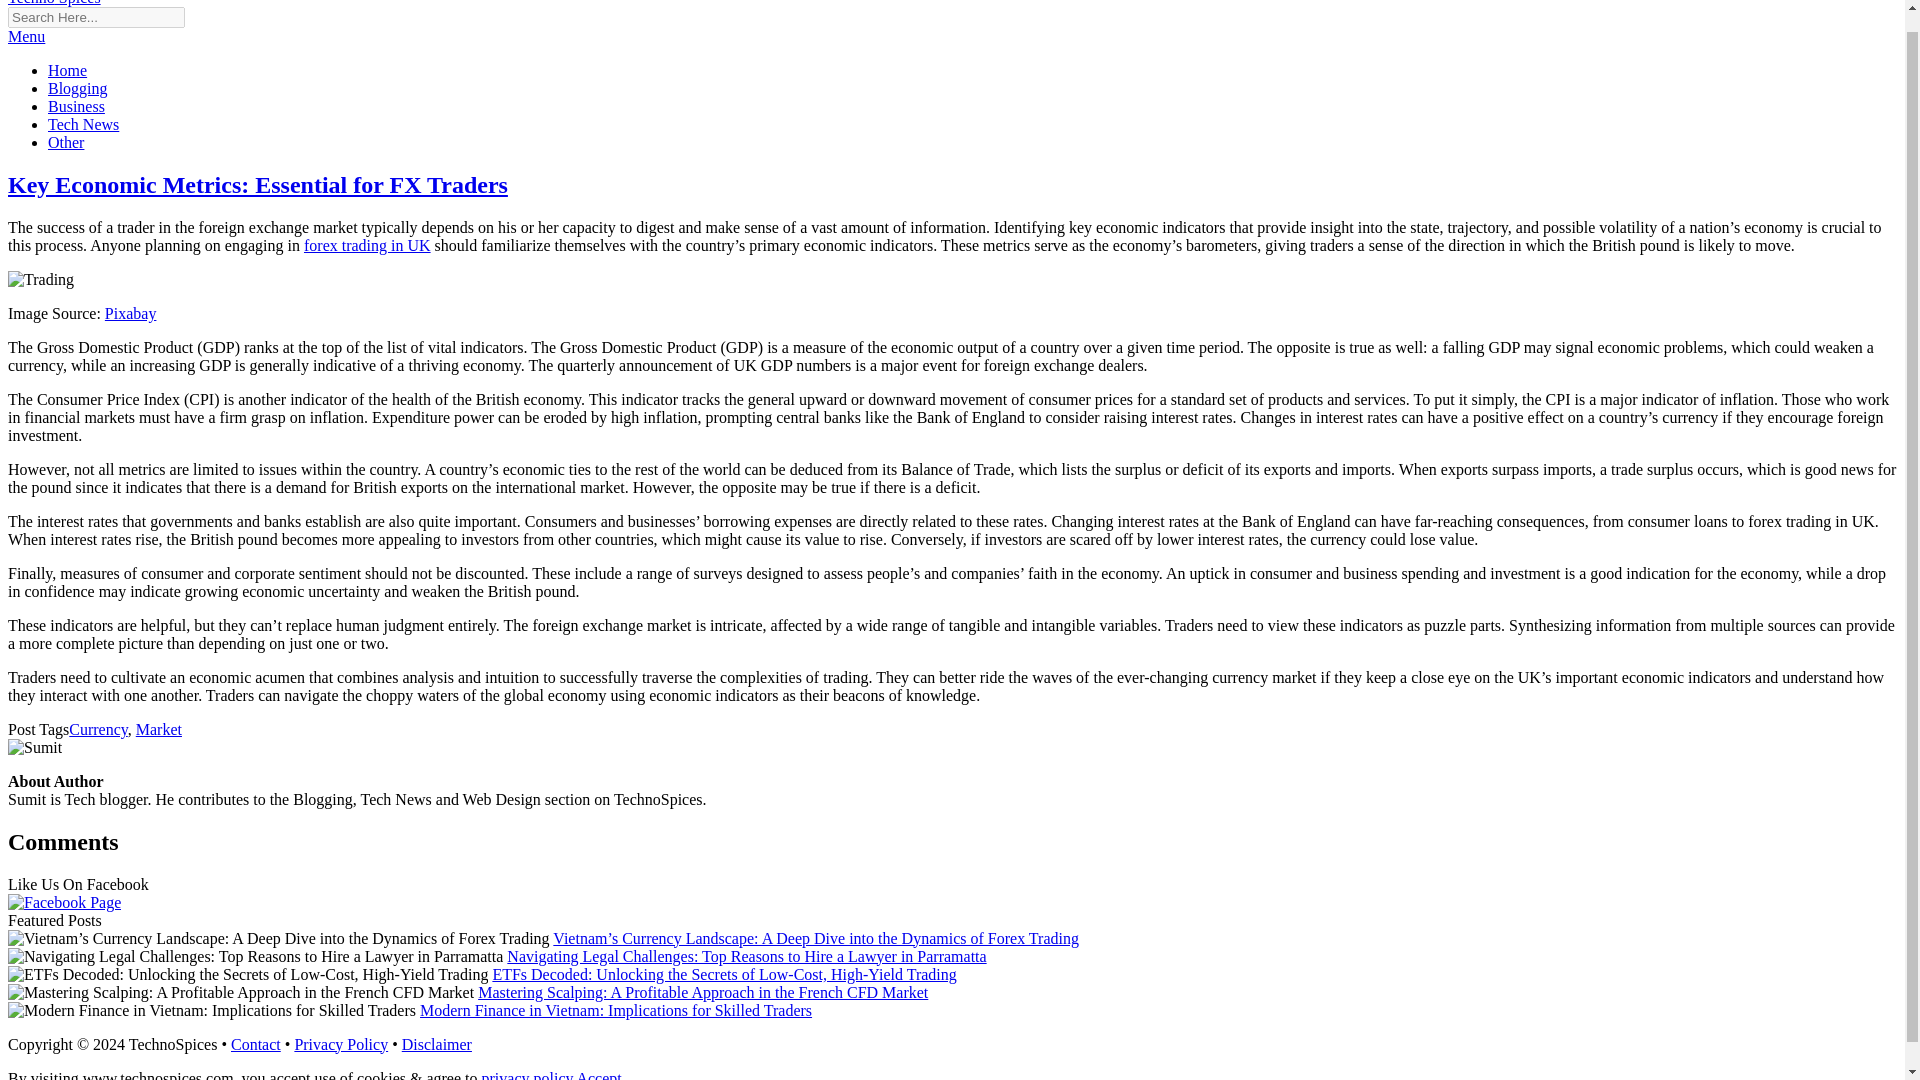 The image size is (1920, 1080). What do you see at coordinates (366, 244) in the screenshot?
I see `forex trading in UK` at bounding box center [366, 244].